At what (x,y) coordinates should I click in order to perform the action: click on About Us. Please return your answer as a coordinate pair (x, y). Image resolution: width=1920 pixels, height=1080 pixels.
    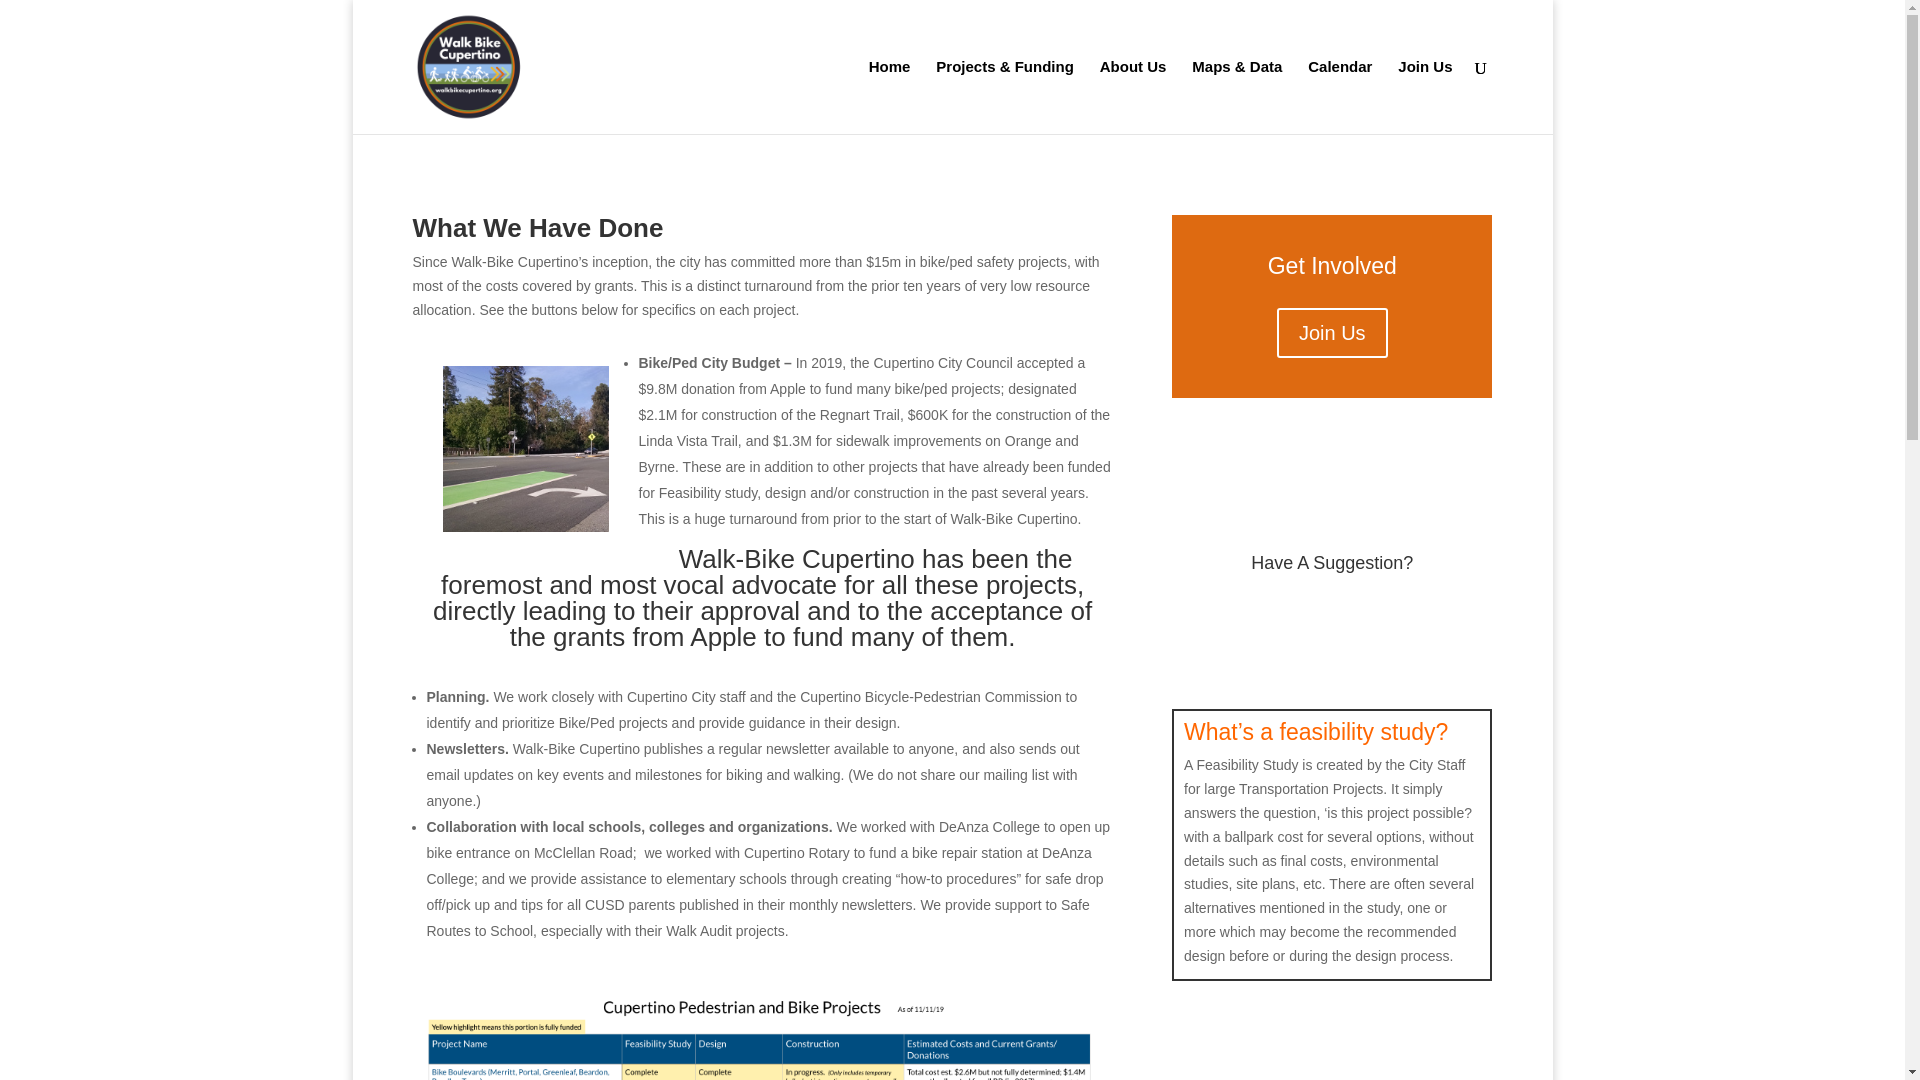
    Looking at the image, I should click on (1134, 96).